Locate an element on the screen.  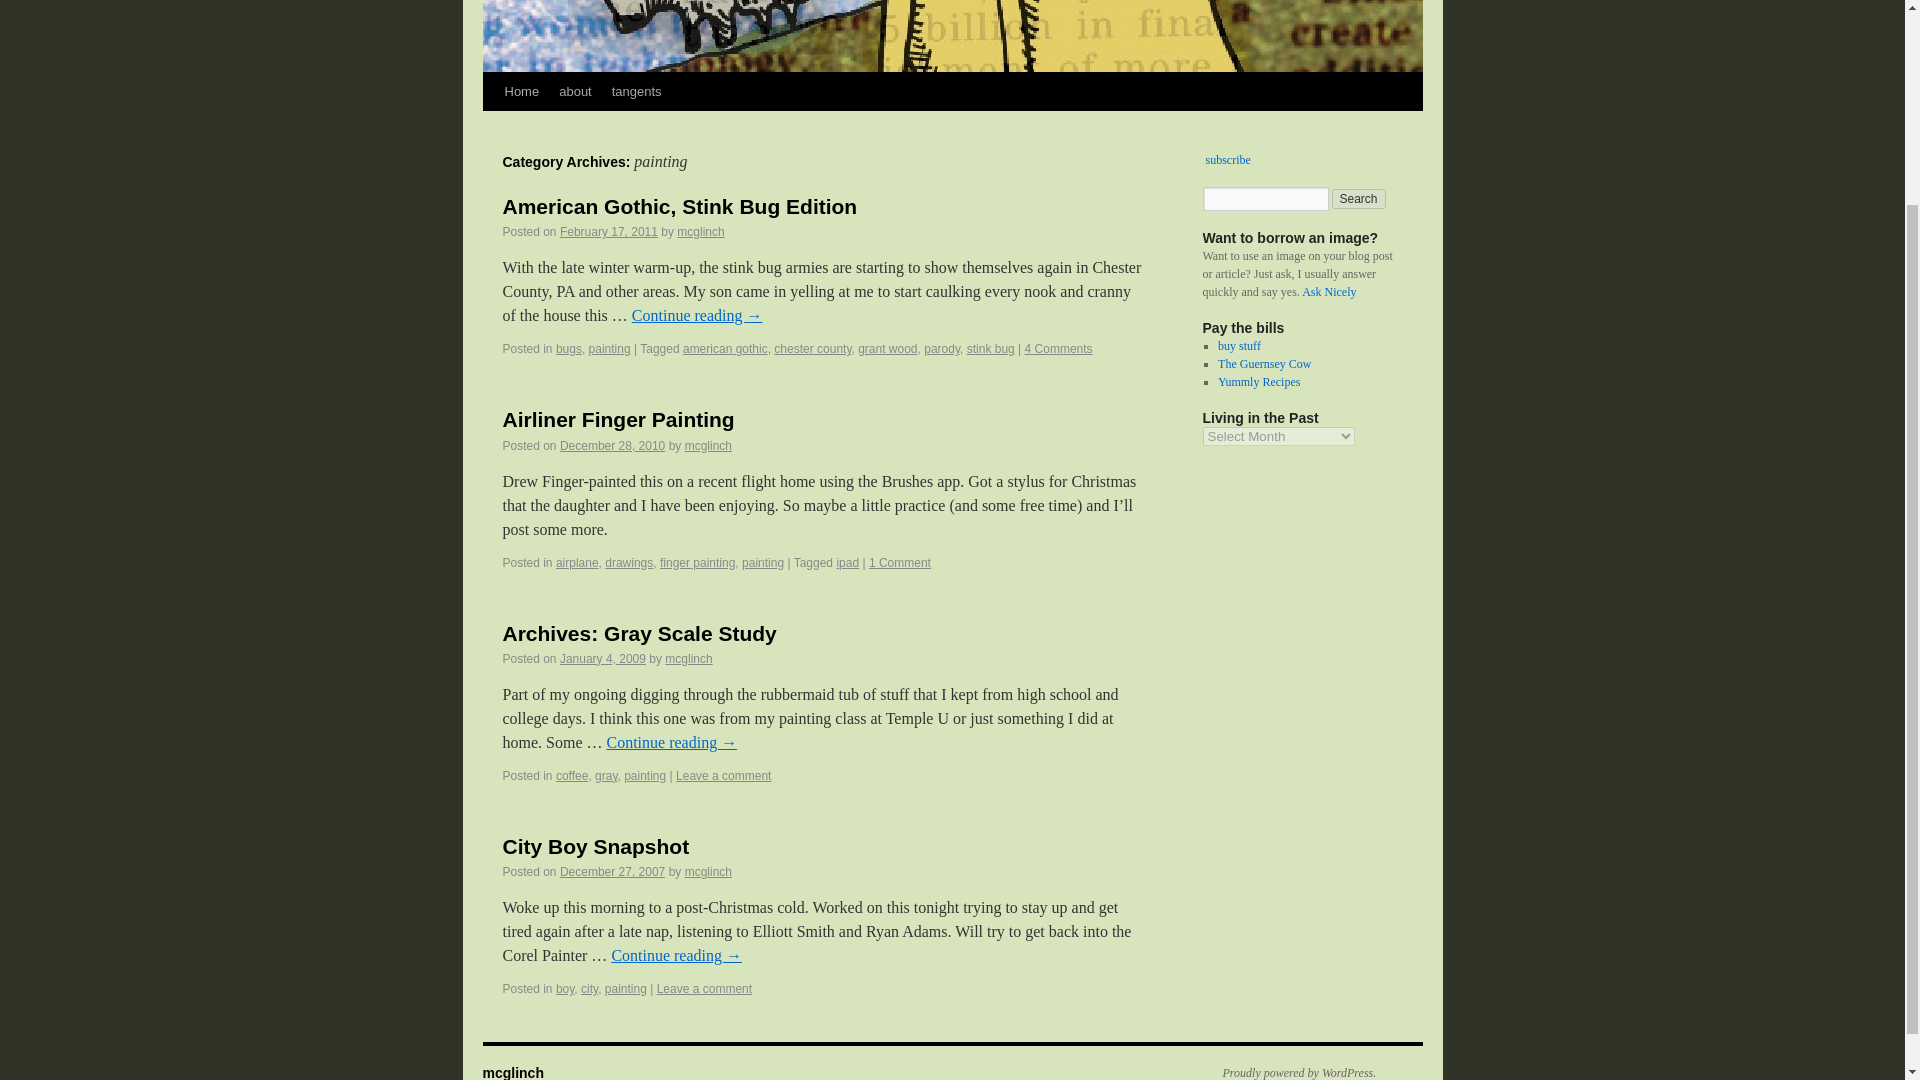
mcglinch is located at coordinates (688, 659).